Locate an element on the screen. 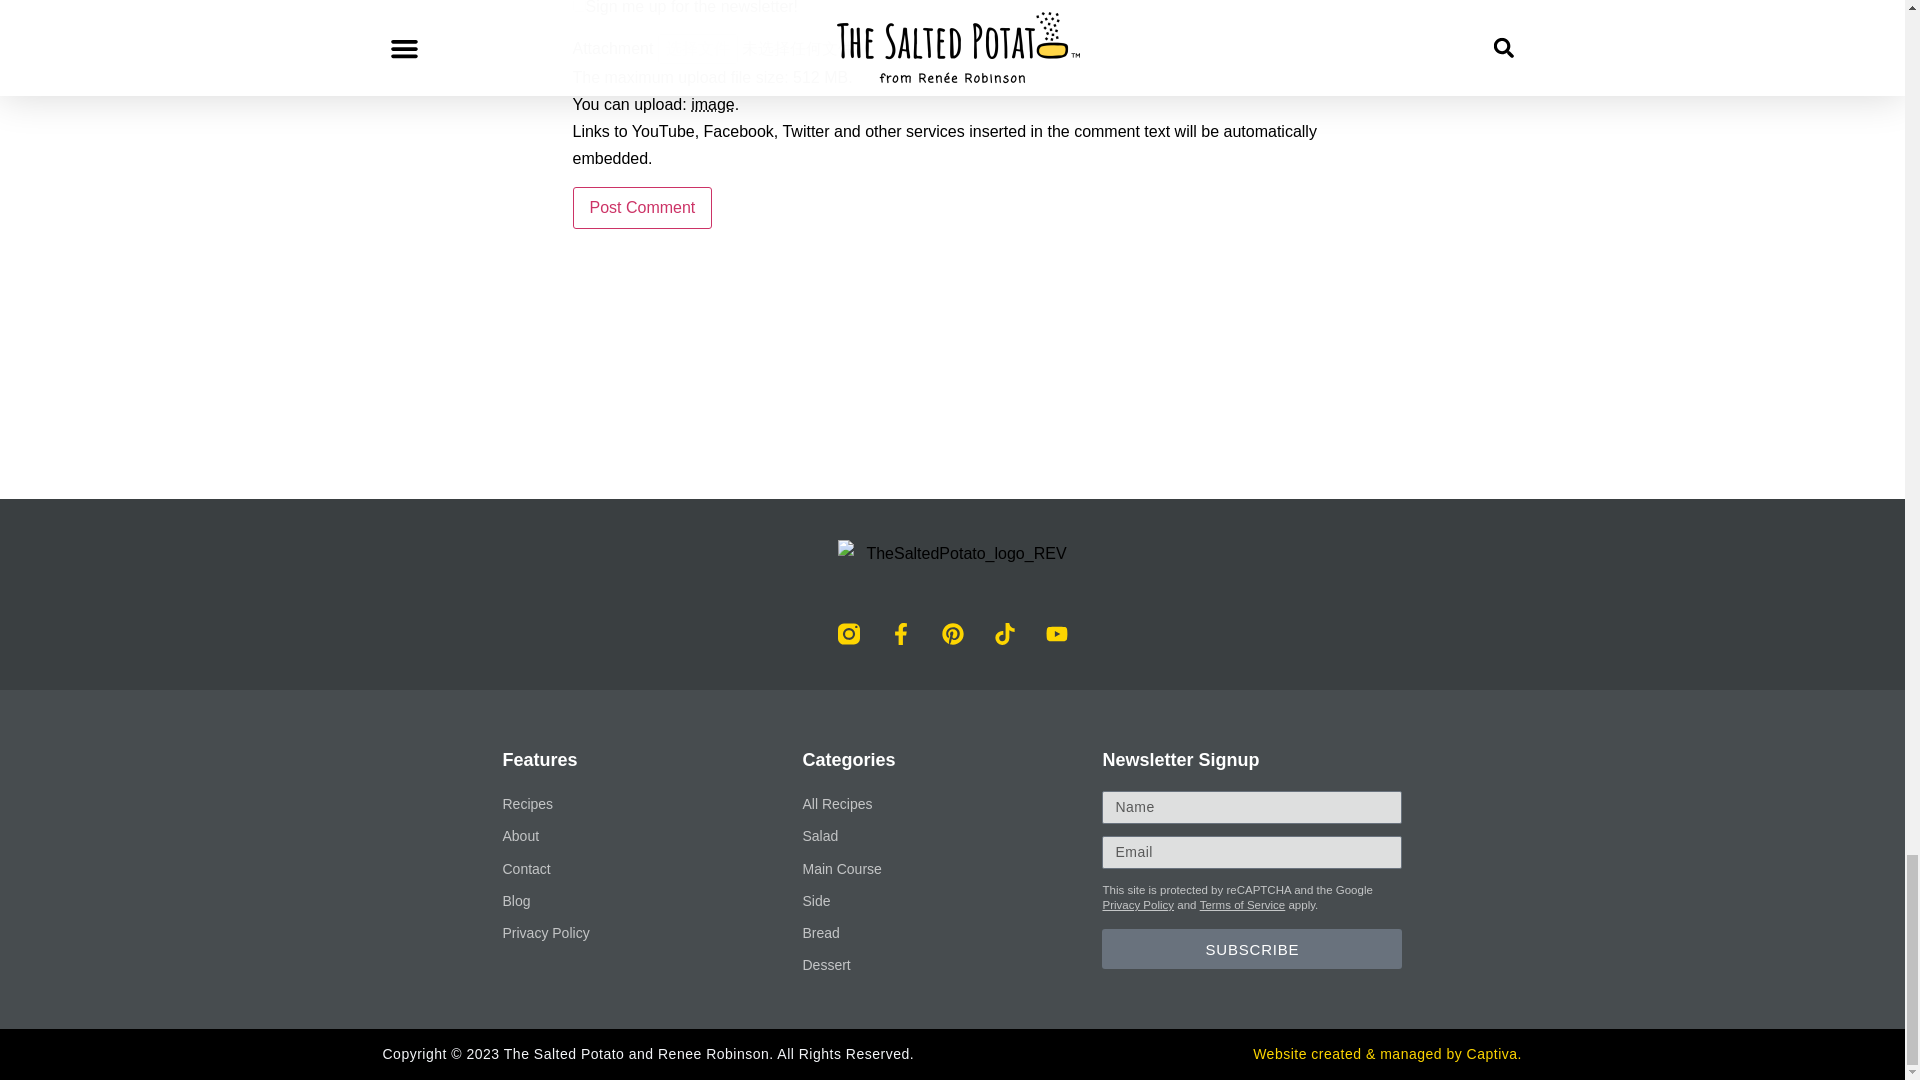 This screenshot has height=1080, width=1920. All Recipes is located at coordinates (952, 804).